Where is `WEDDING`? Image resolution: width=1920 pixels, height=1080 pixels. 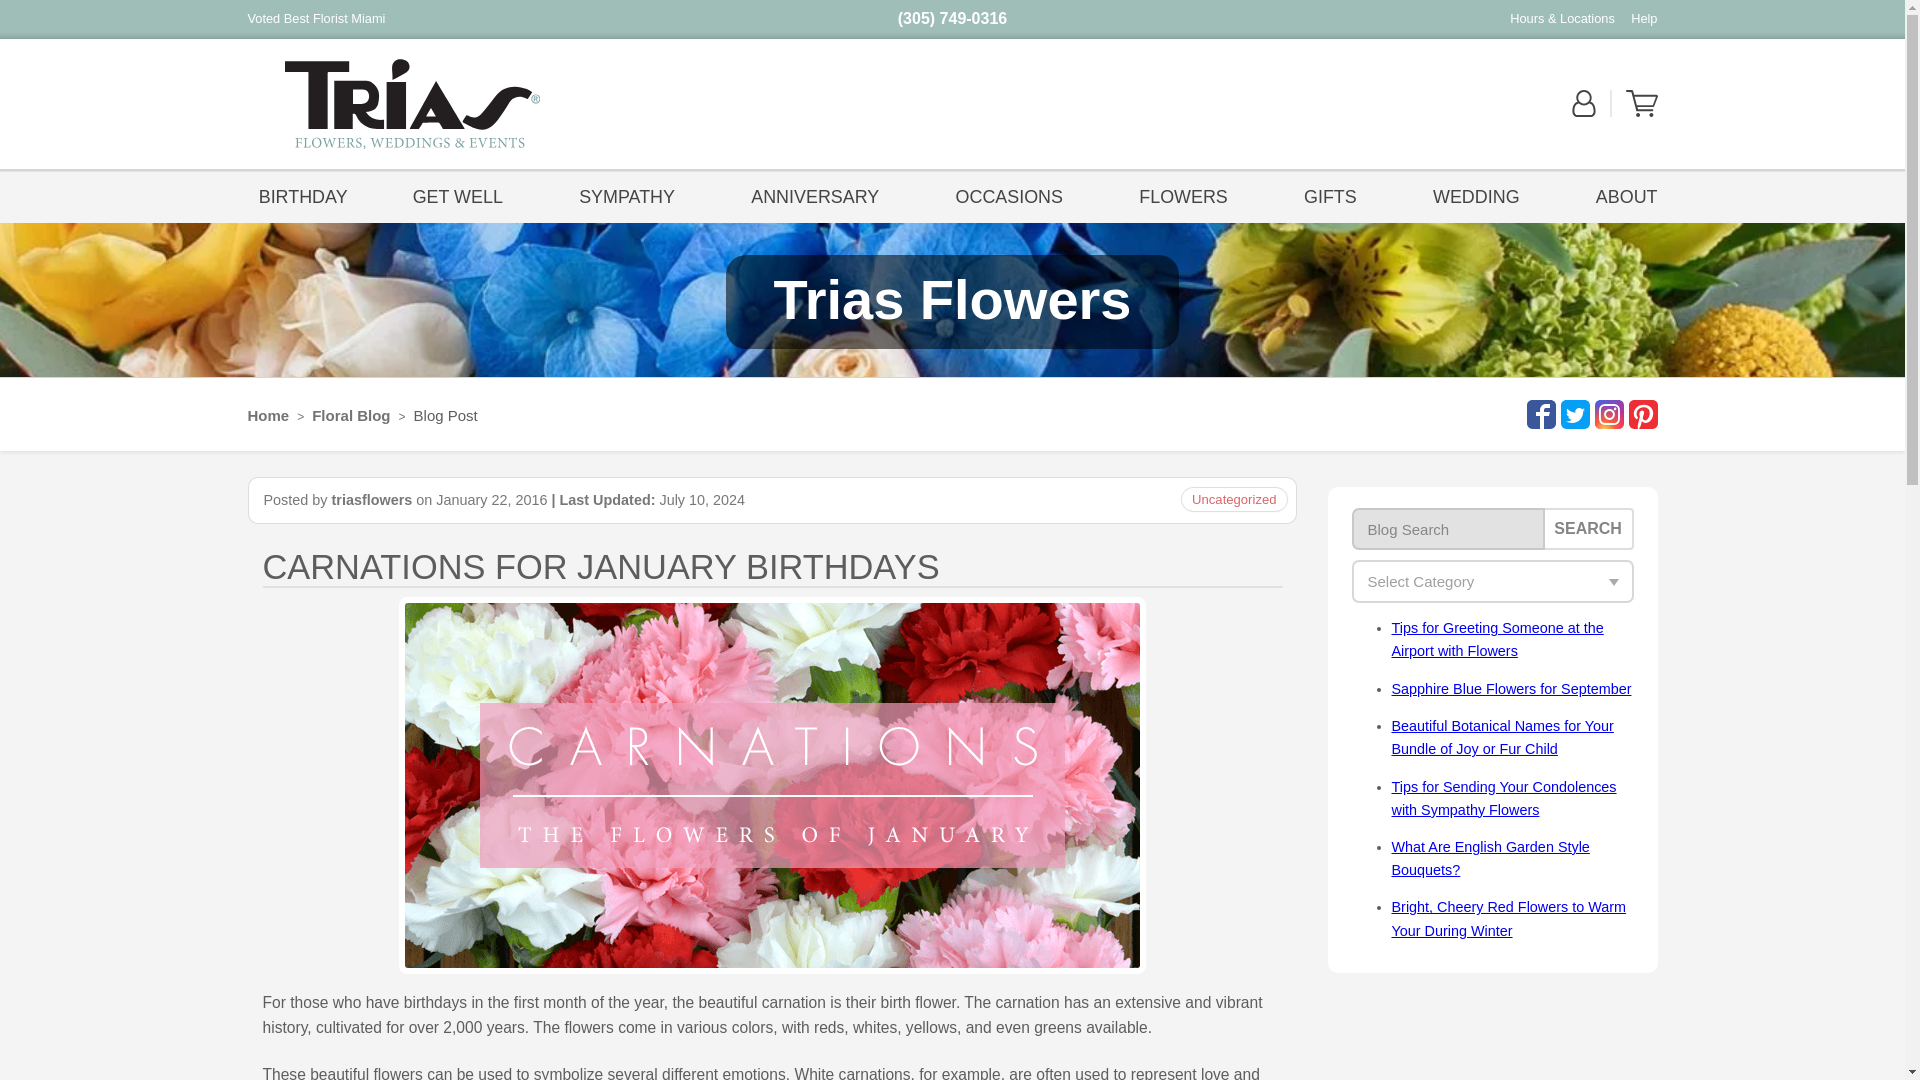
WEDDING is located at coordinates (1476, 195).